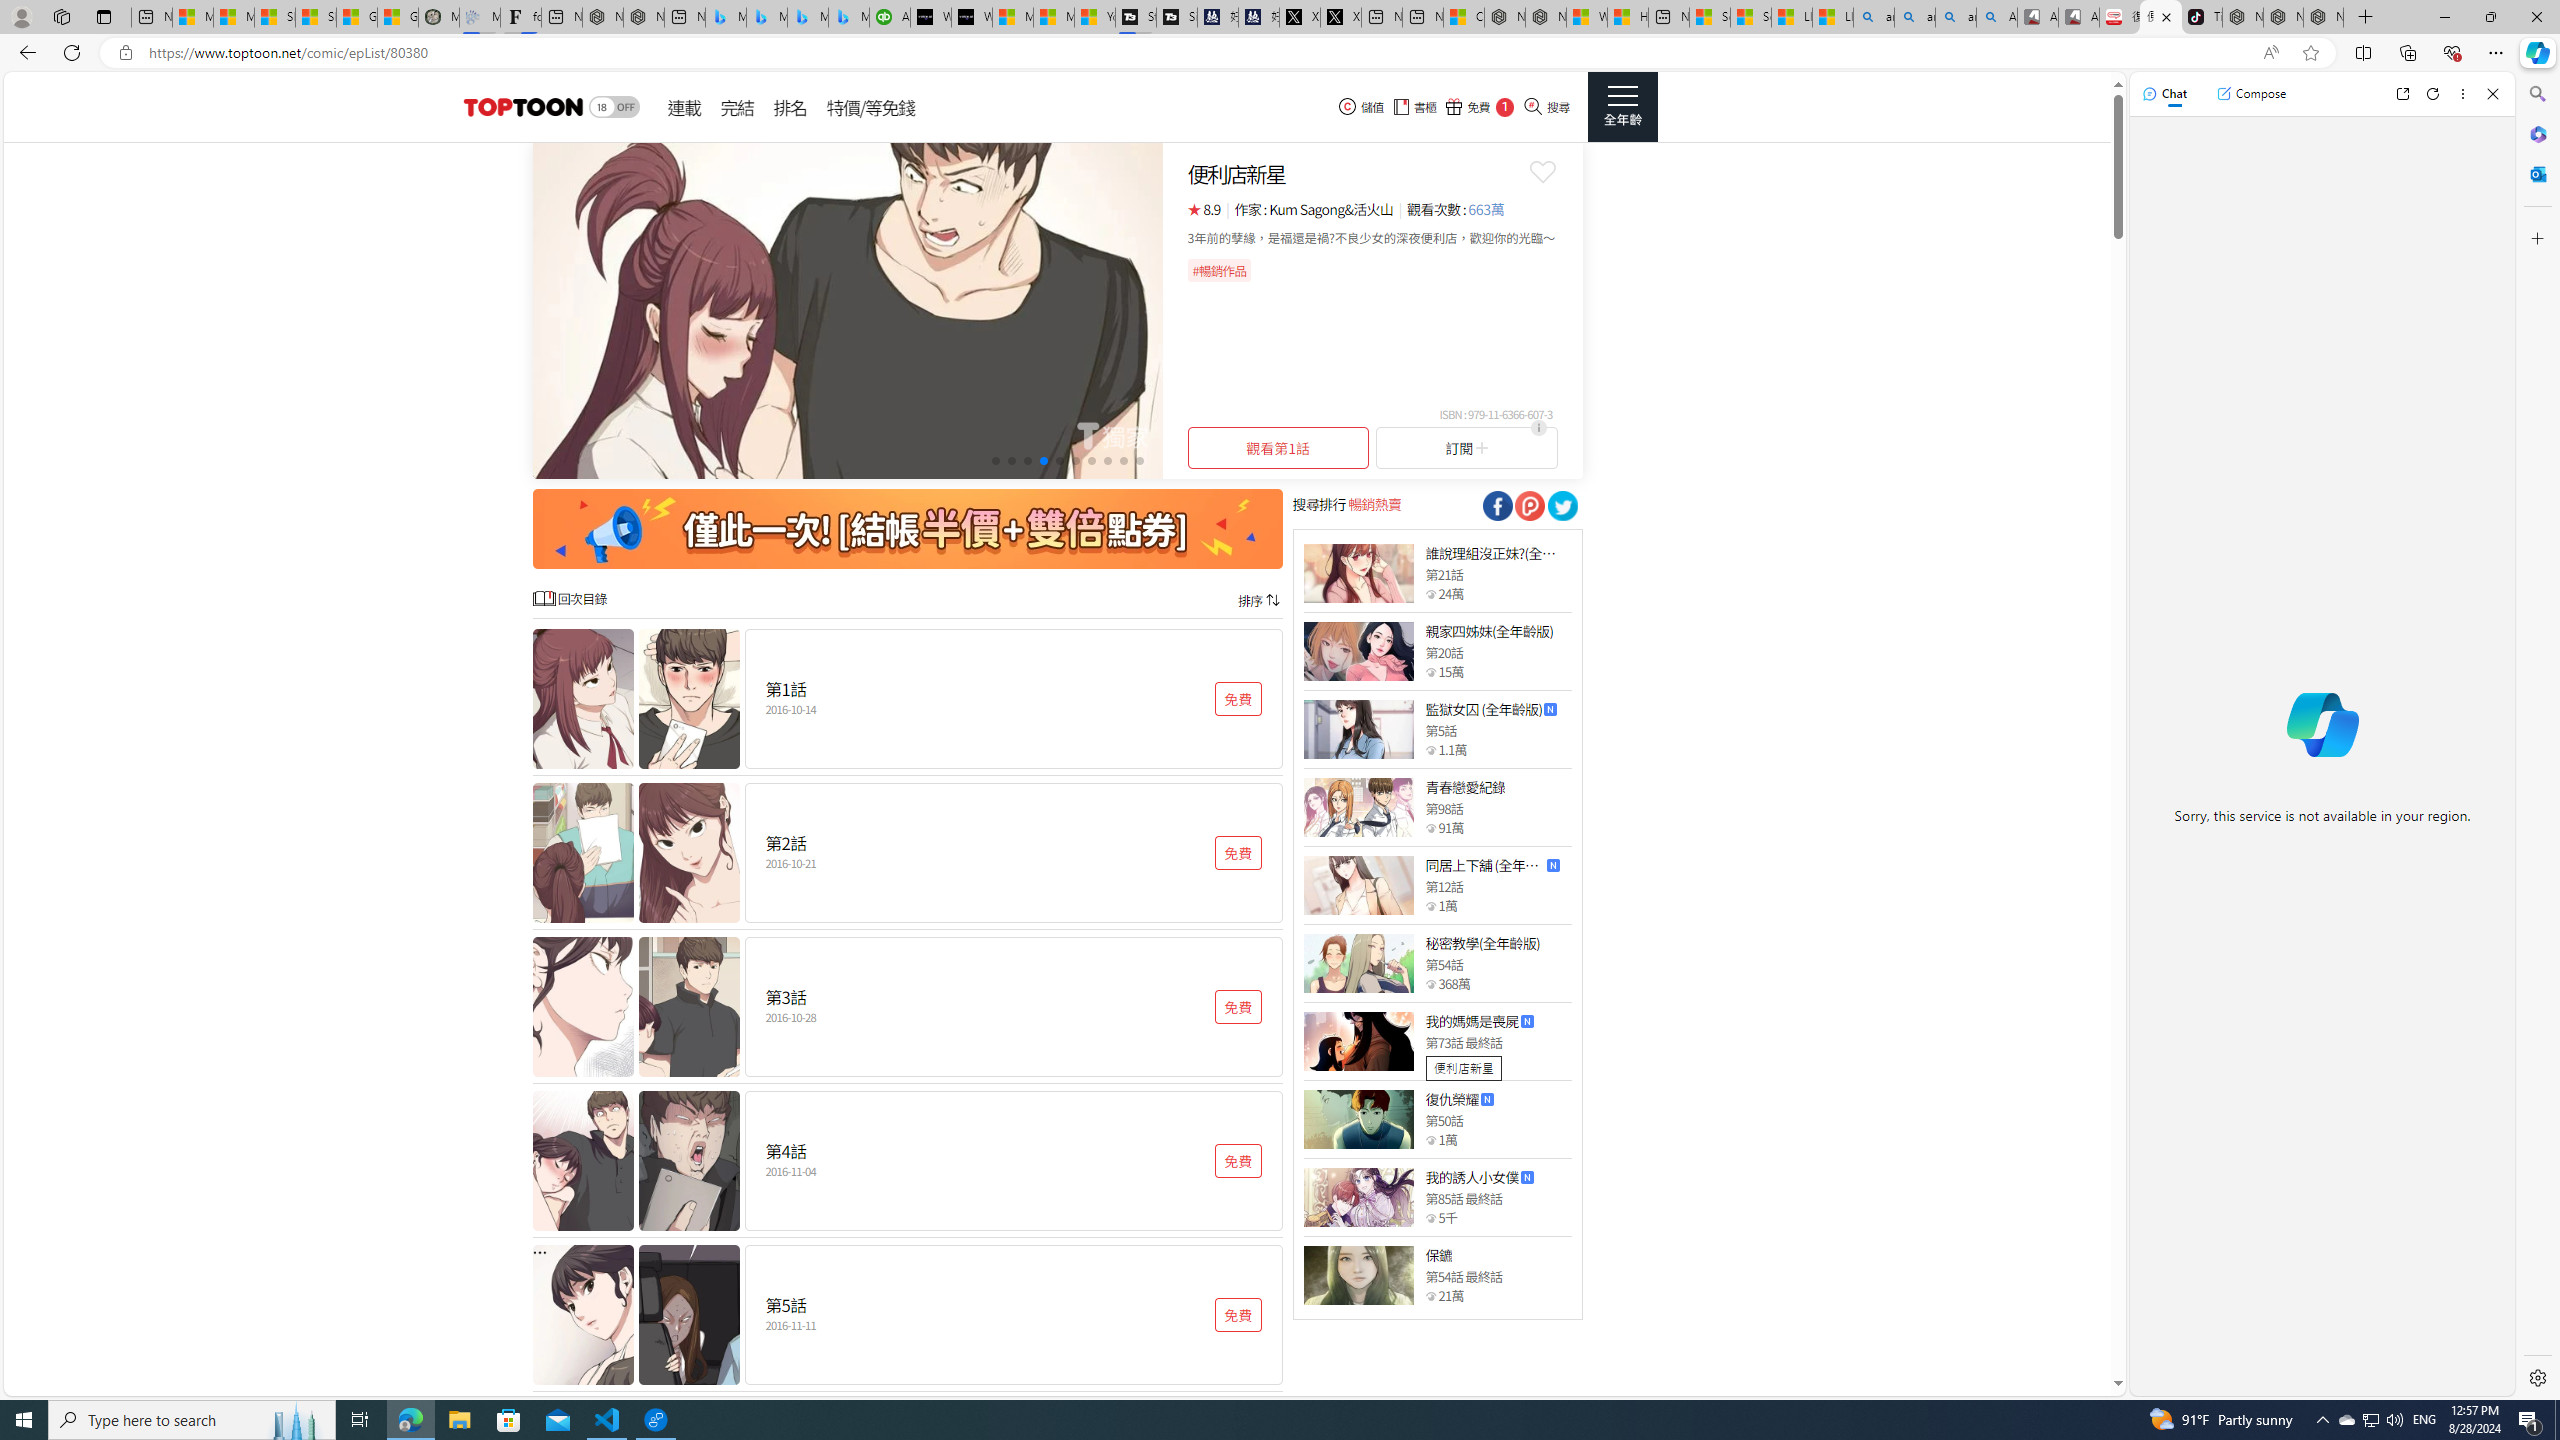  Describe the element at coordinates (2402, 94) in the screenshot. I see `Open link in new tab` at that location.